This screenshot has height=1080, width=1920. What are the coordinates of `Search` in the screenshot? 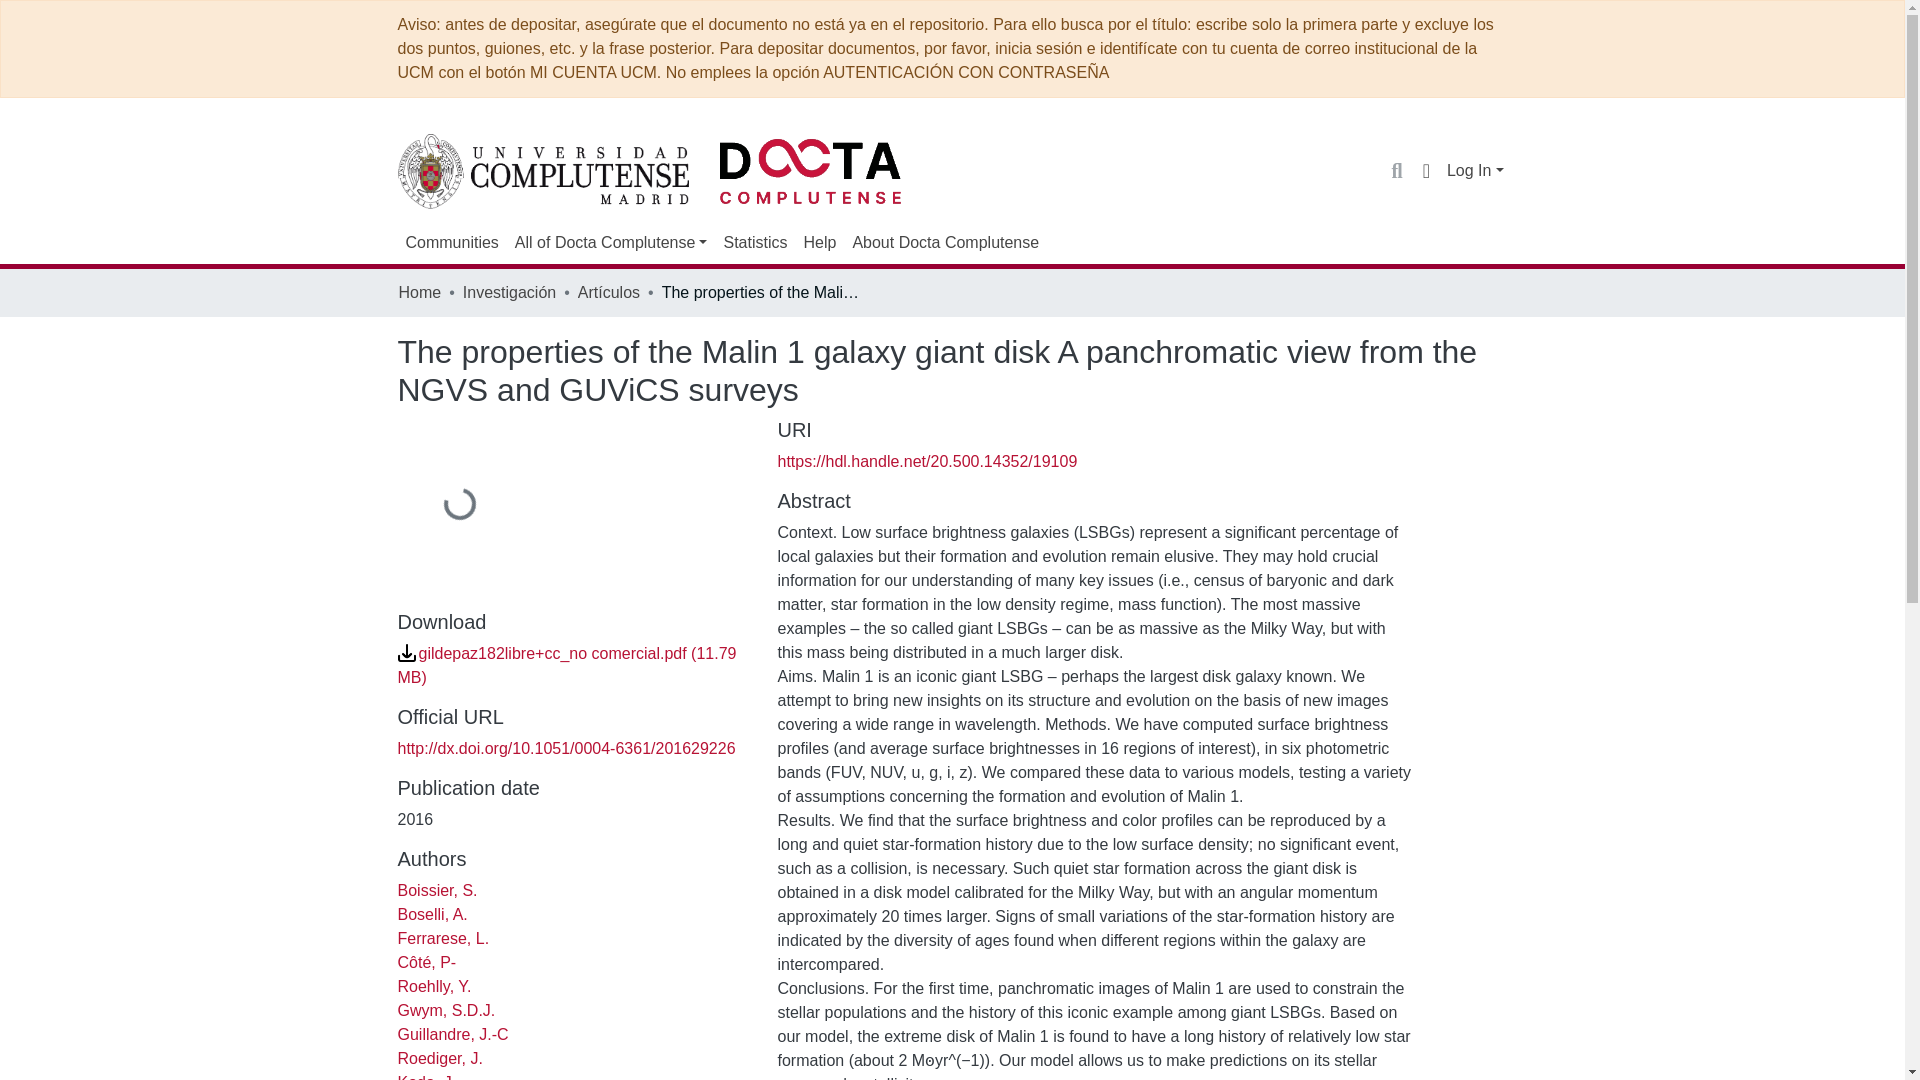 It's located at (1396, 170).